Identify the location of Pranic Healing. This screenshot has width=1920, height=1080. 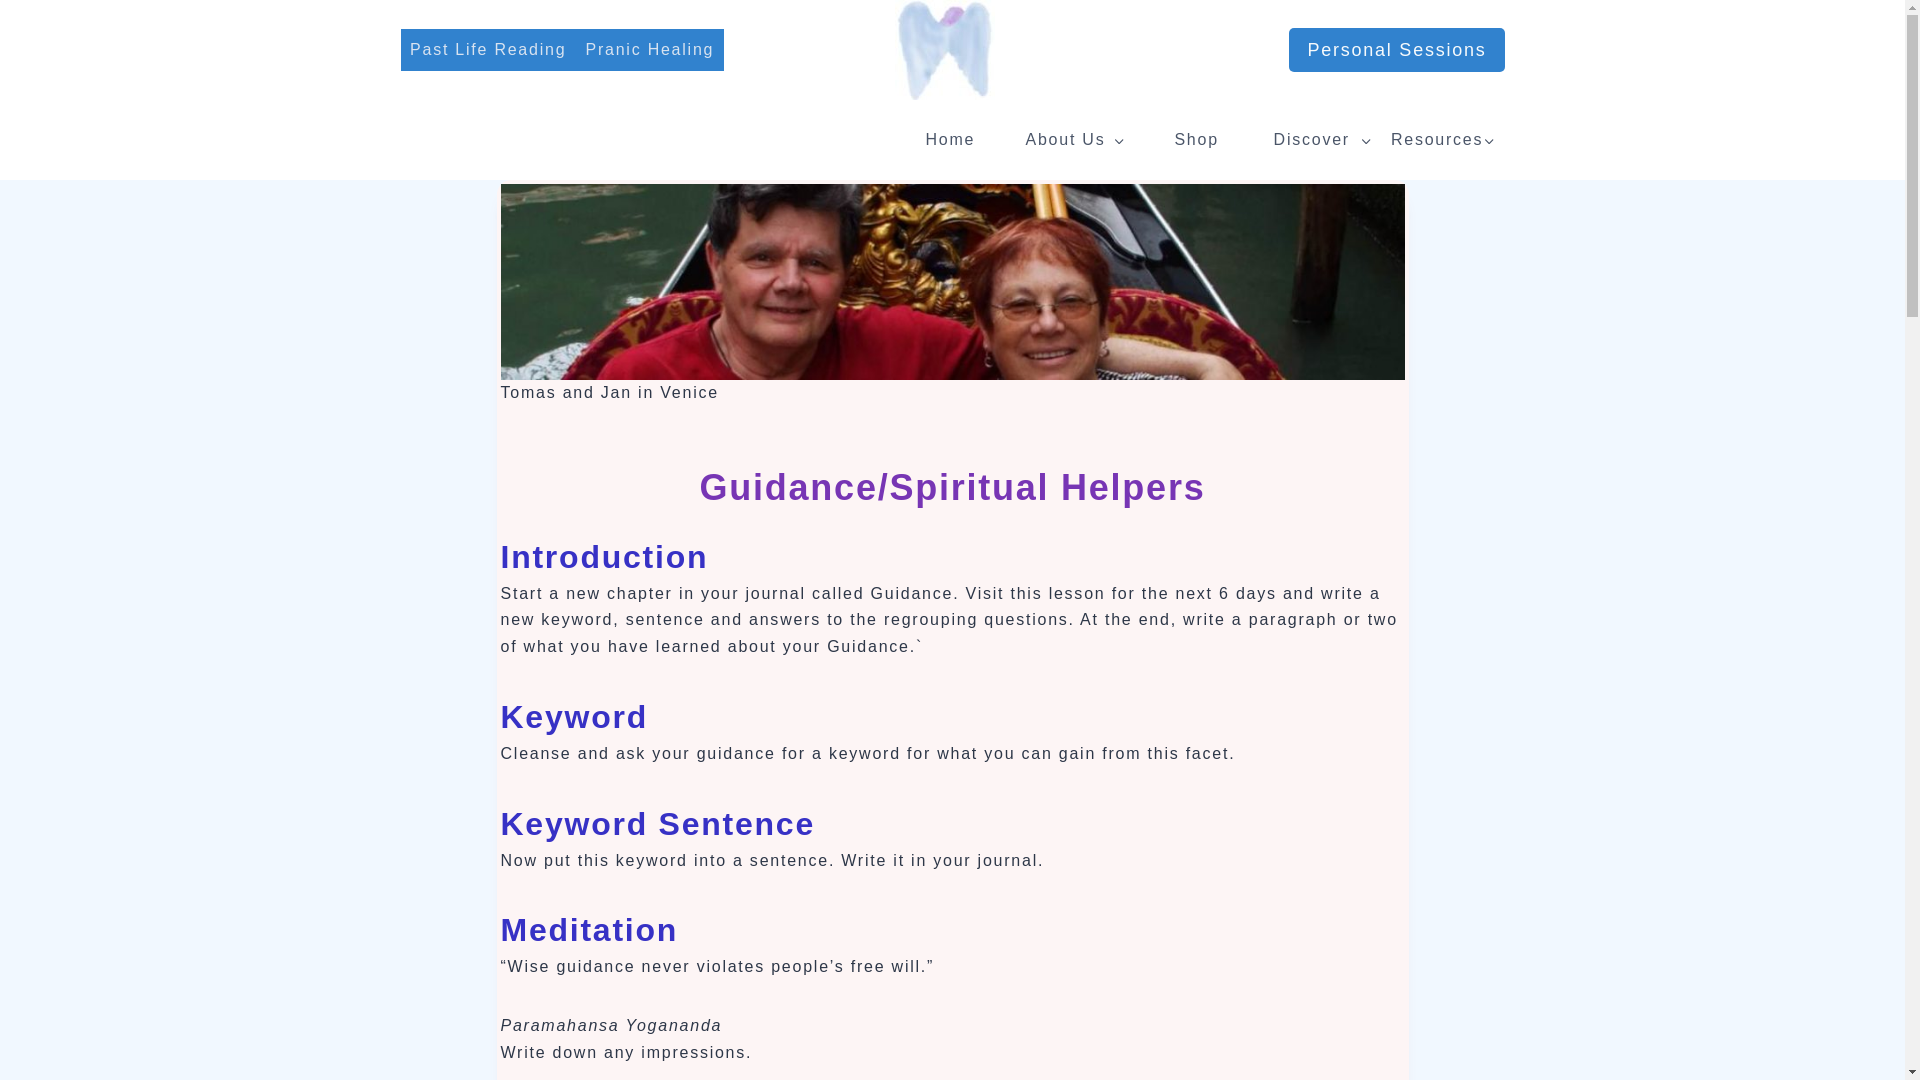
(650, 50).